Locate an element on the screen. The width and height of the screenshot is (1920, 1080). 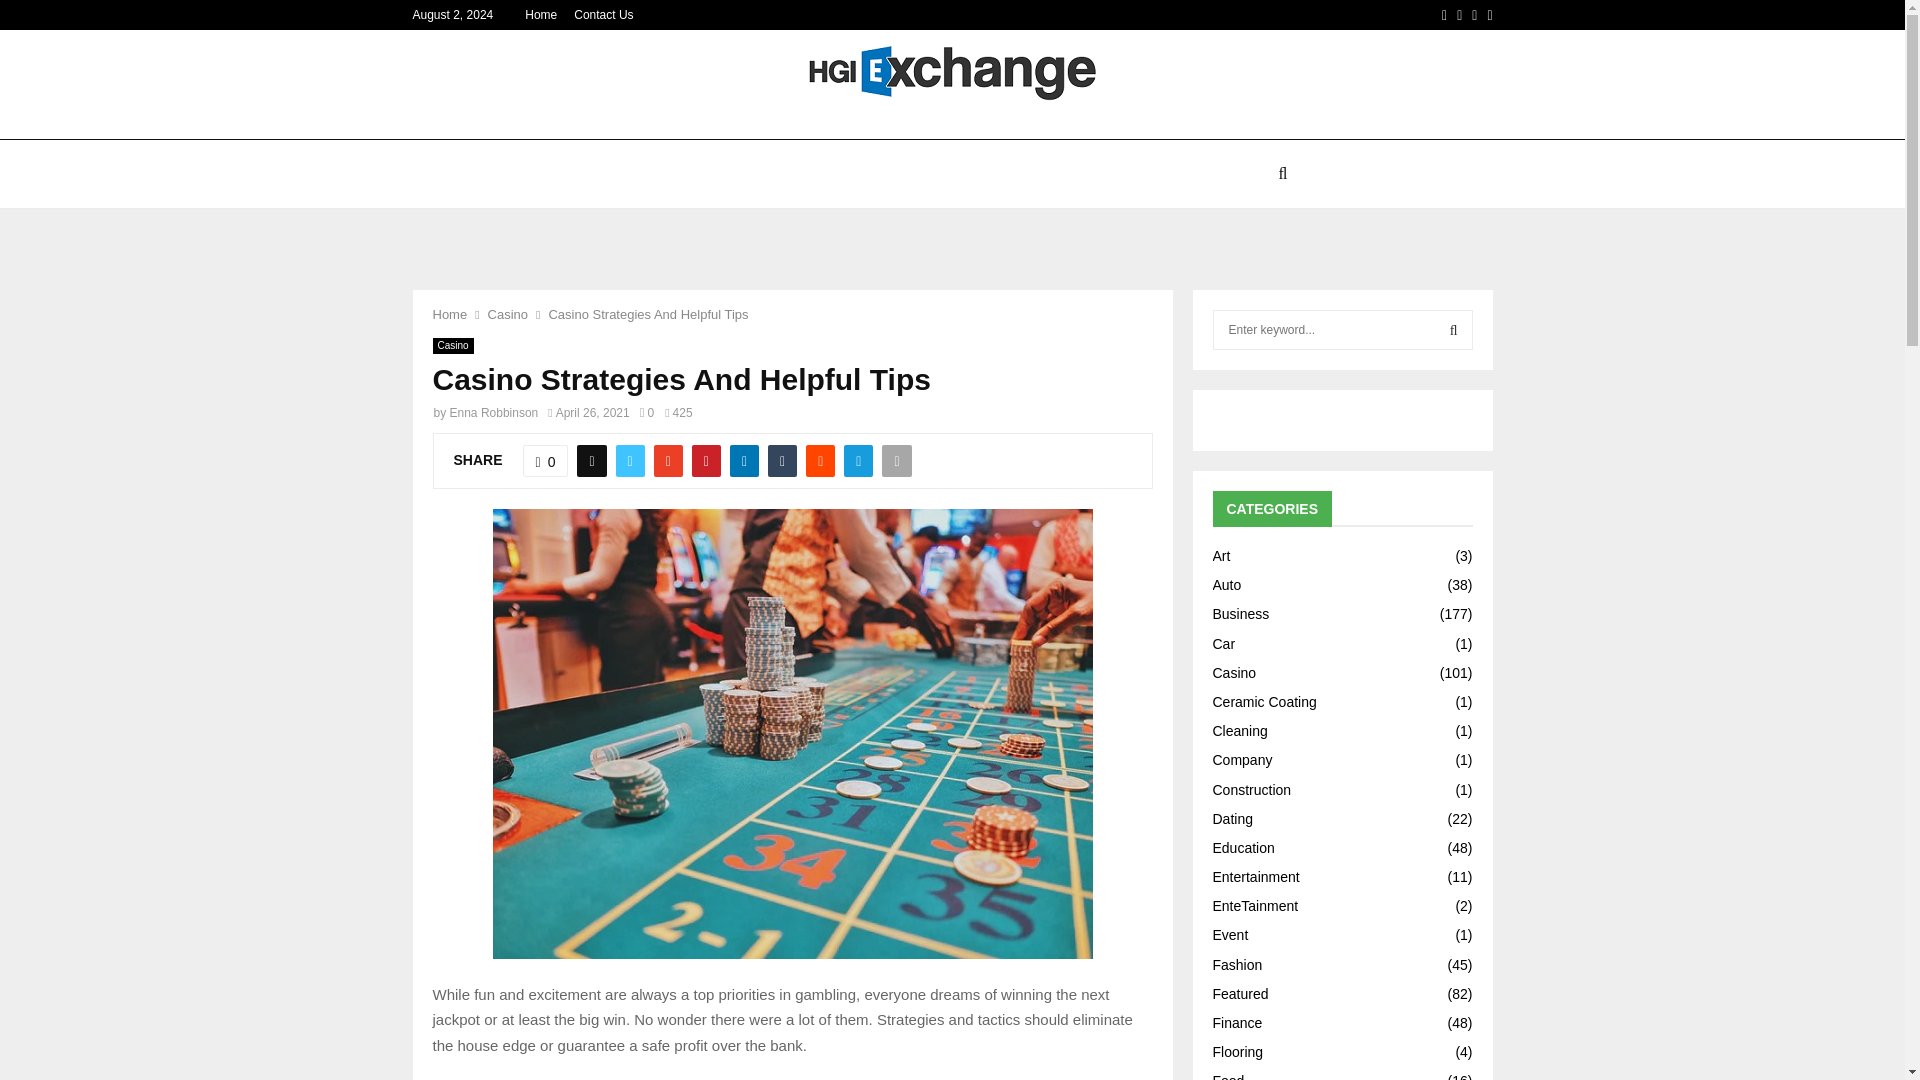
Casino is located at coordinates (508, 314).